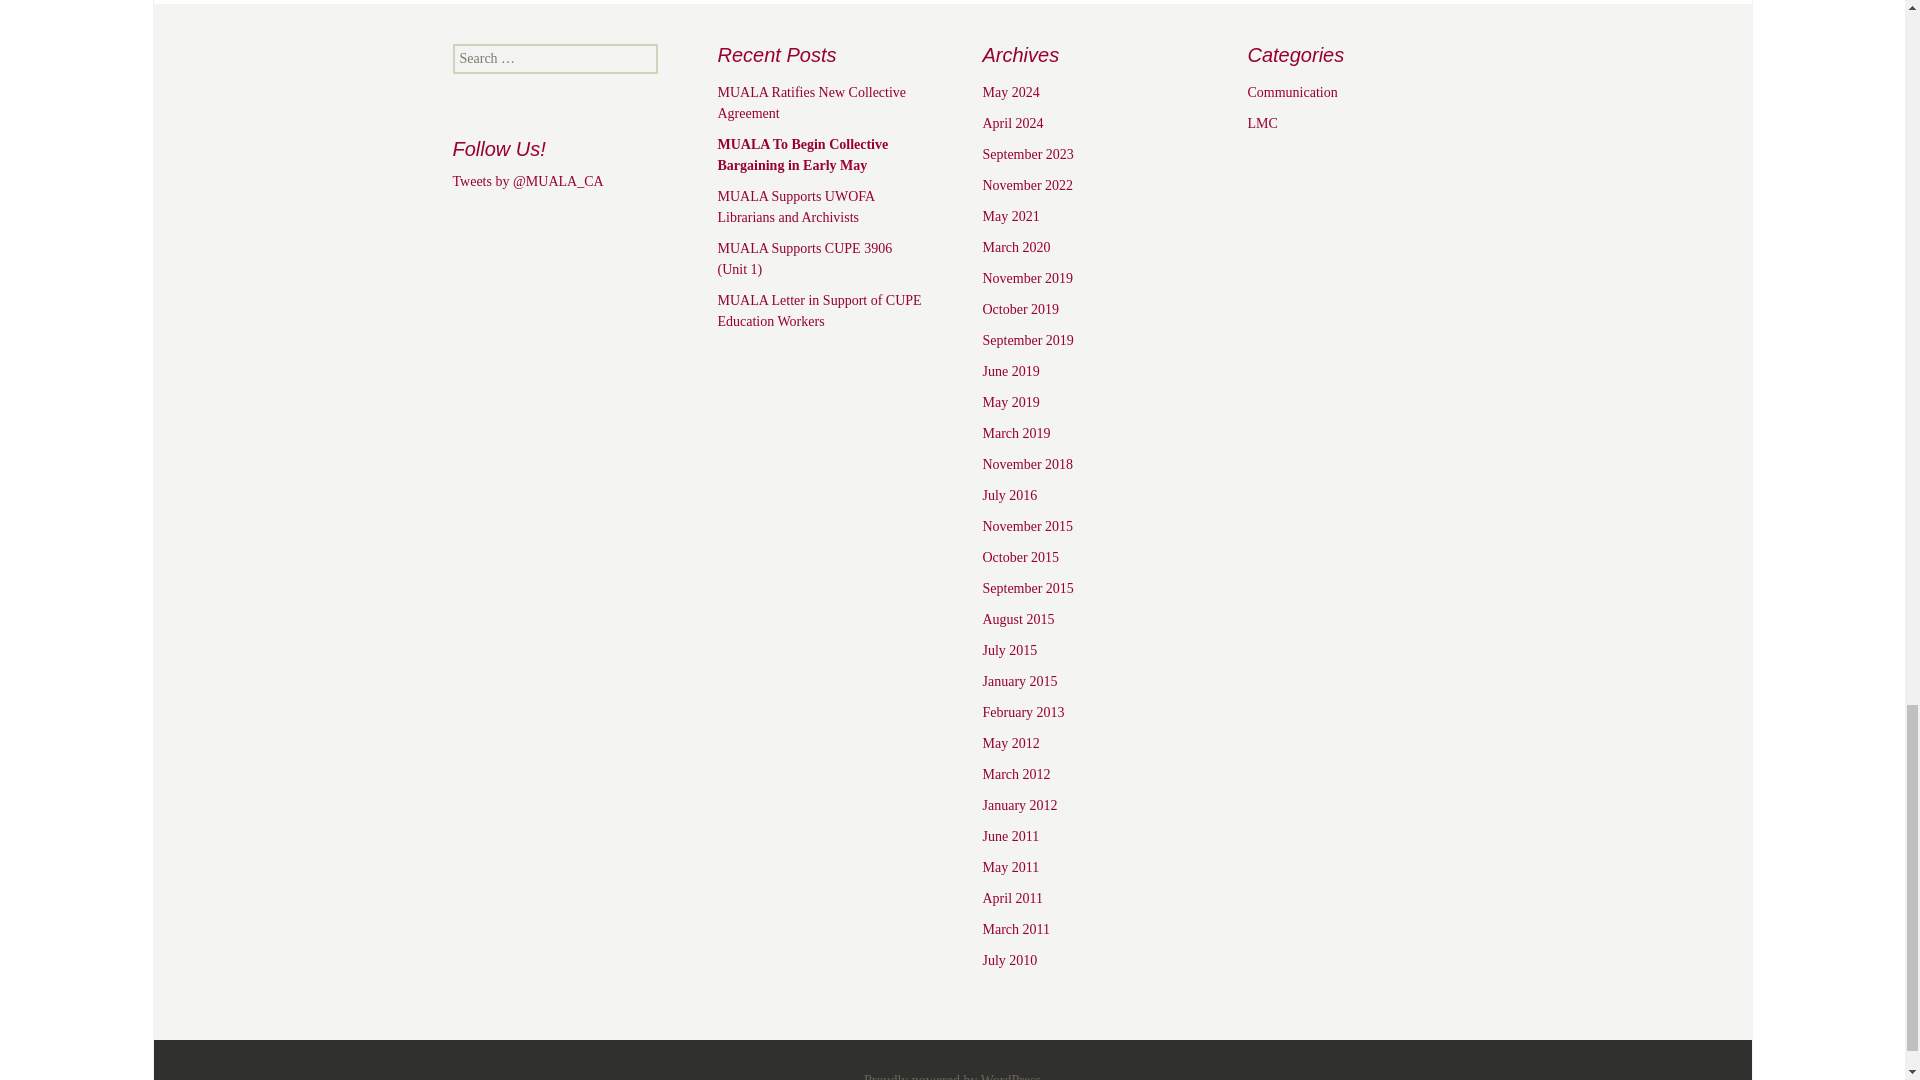  What do you see at coordinates (1027, 186) in the screenshot?
I see `November 2022` at bounding box center [1027, 186].